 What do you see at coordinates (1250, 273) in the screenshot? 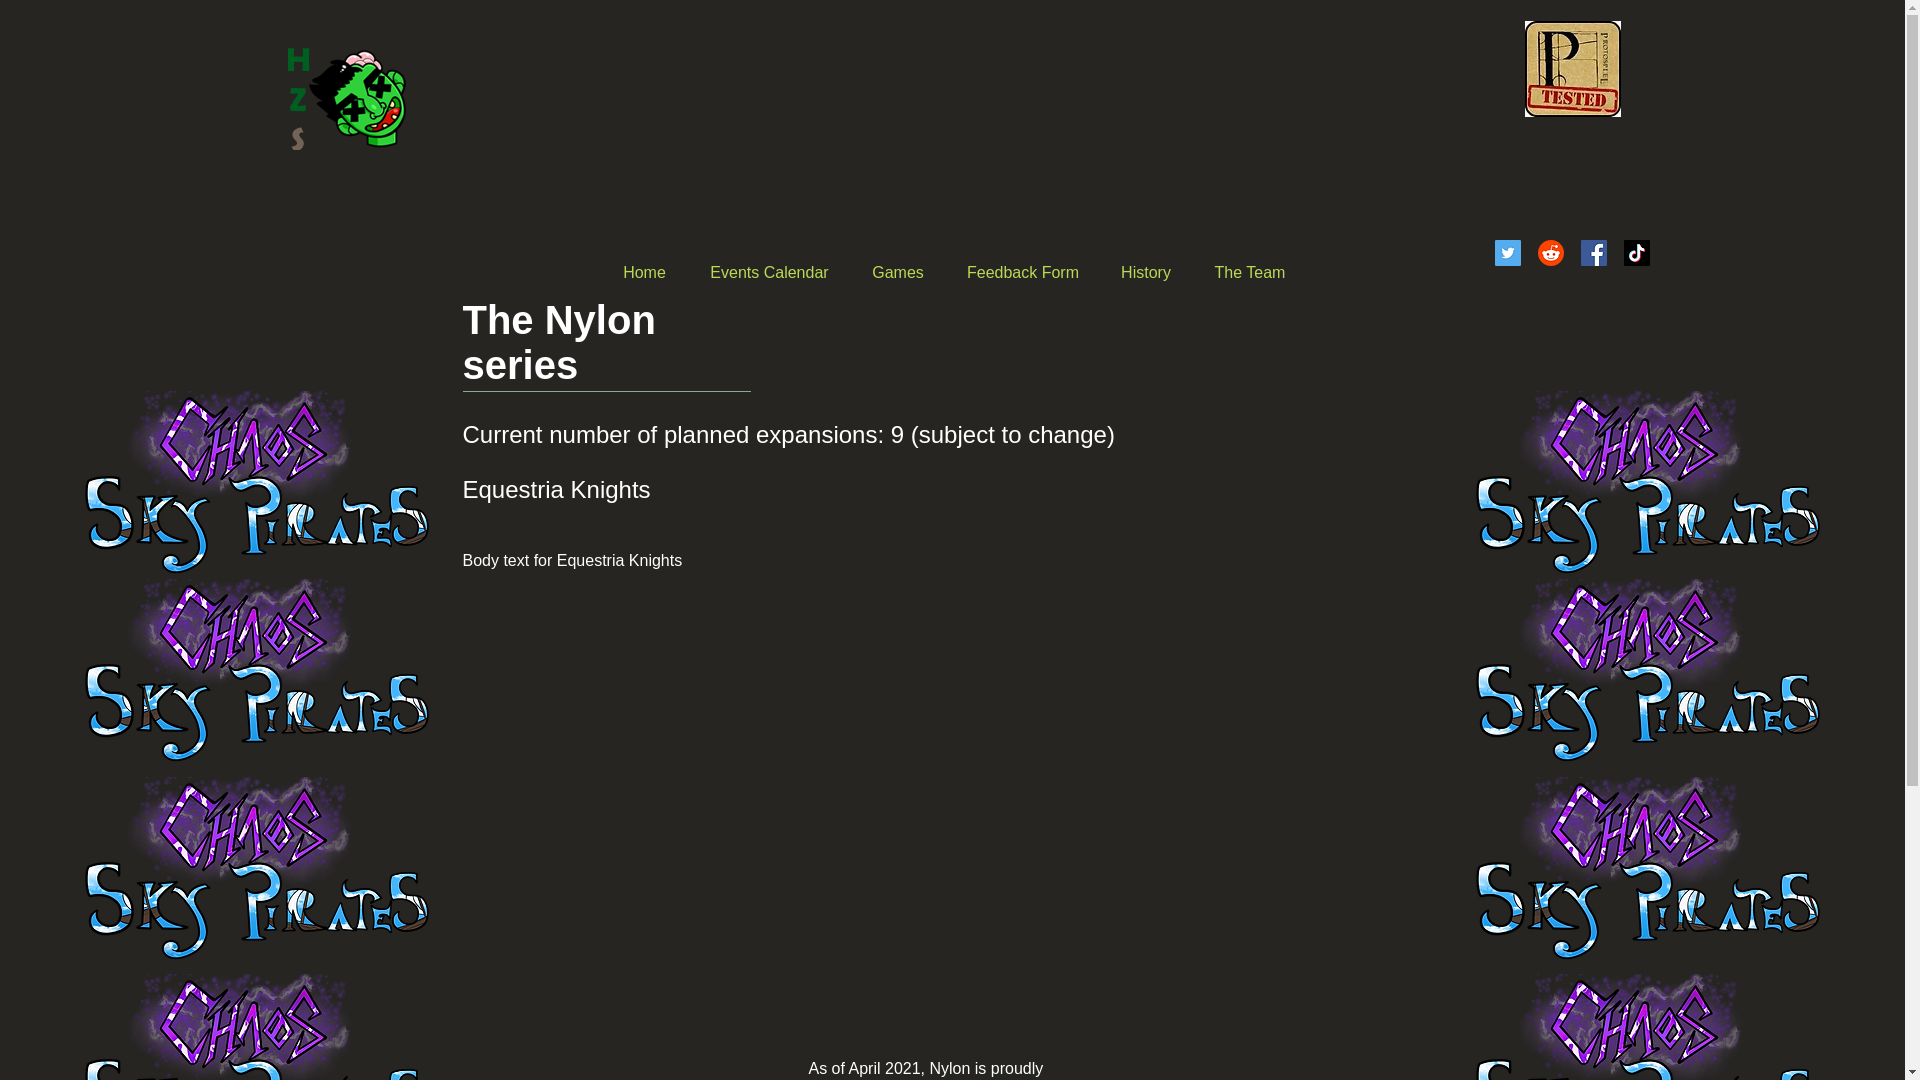
I see `The Team` at bounding box center [1250, 273].